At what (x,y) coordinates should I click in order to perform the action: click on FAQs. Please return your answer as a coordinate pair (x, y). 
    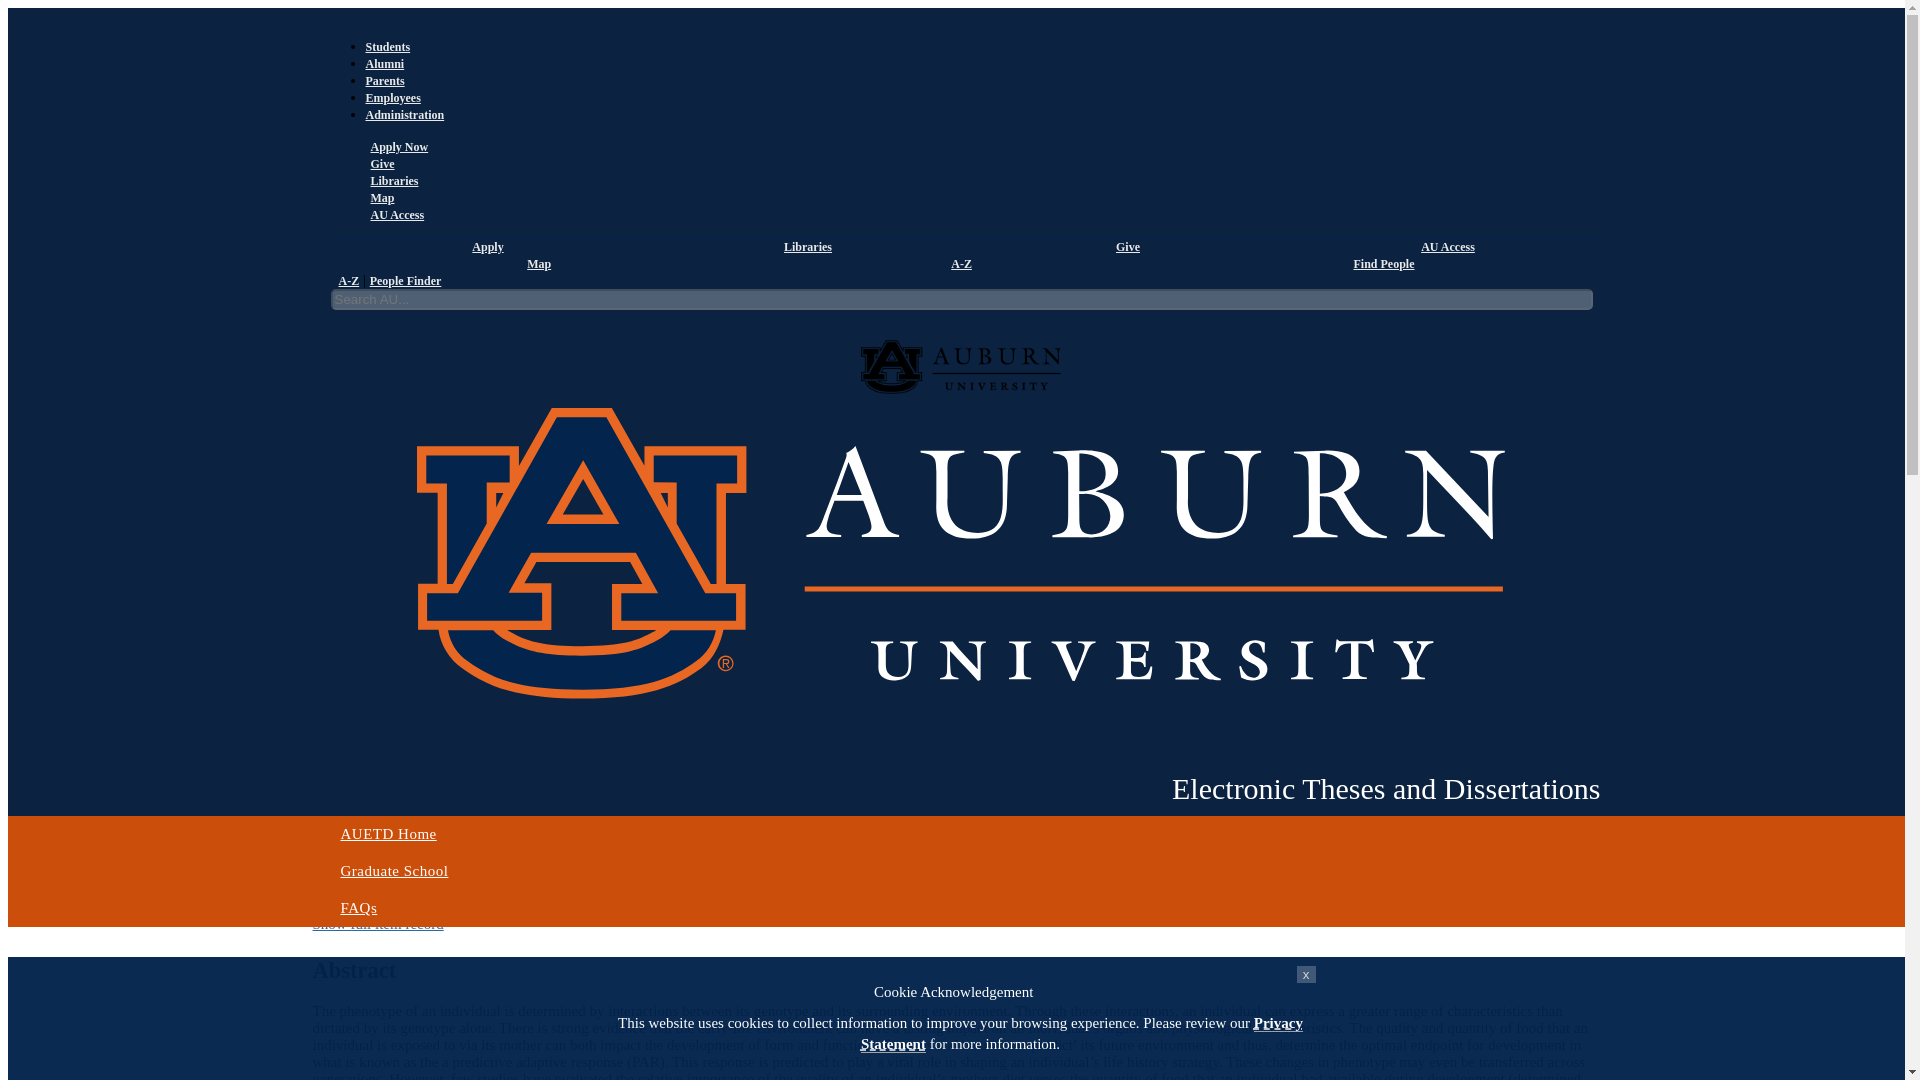
    Looking at the image, I should click on (960, 908).